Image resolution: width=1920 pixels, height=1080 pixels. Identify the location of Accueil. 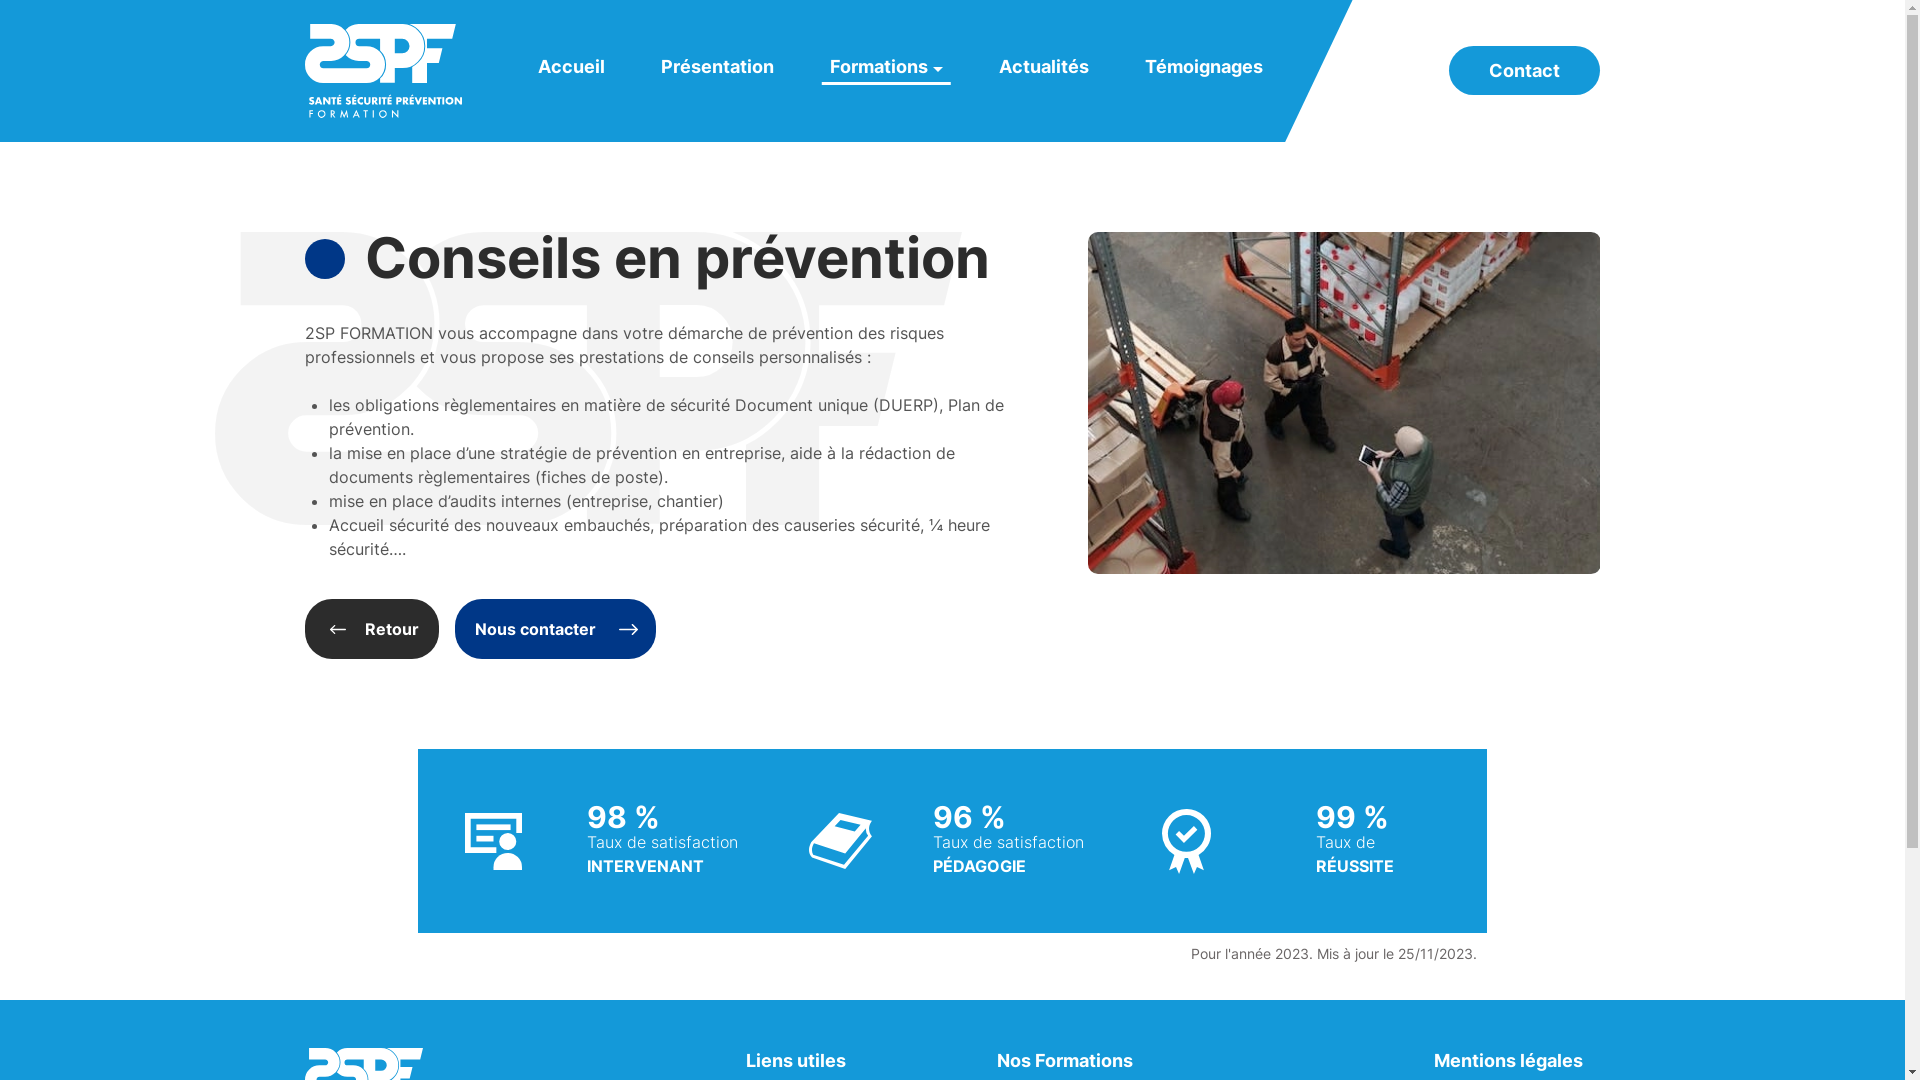
(384, 71).